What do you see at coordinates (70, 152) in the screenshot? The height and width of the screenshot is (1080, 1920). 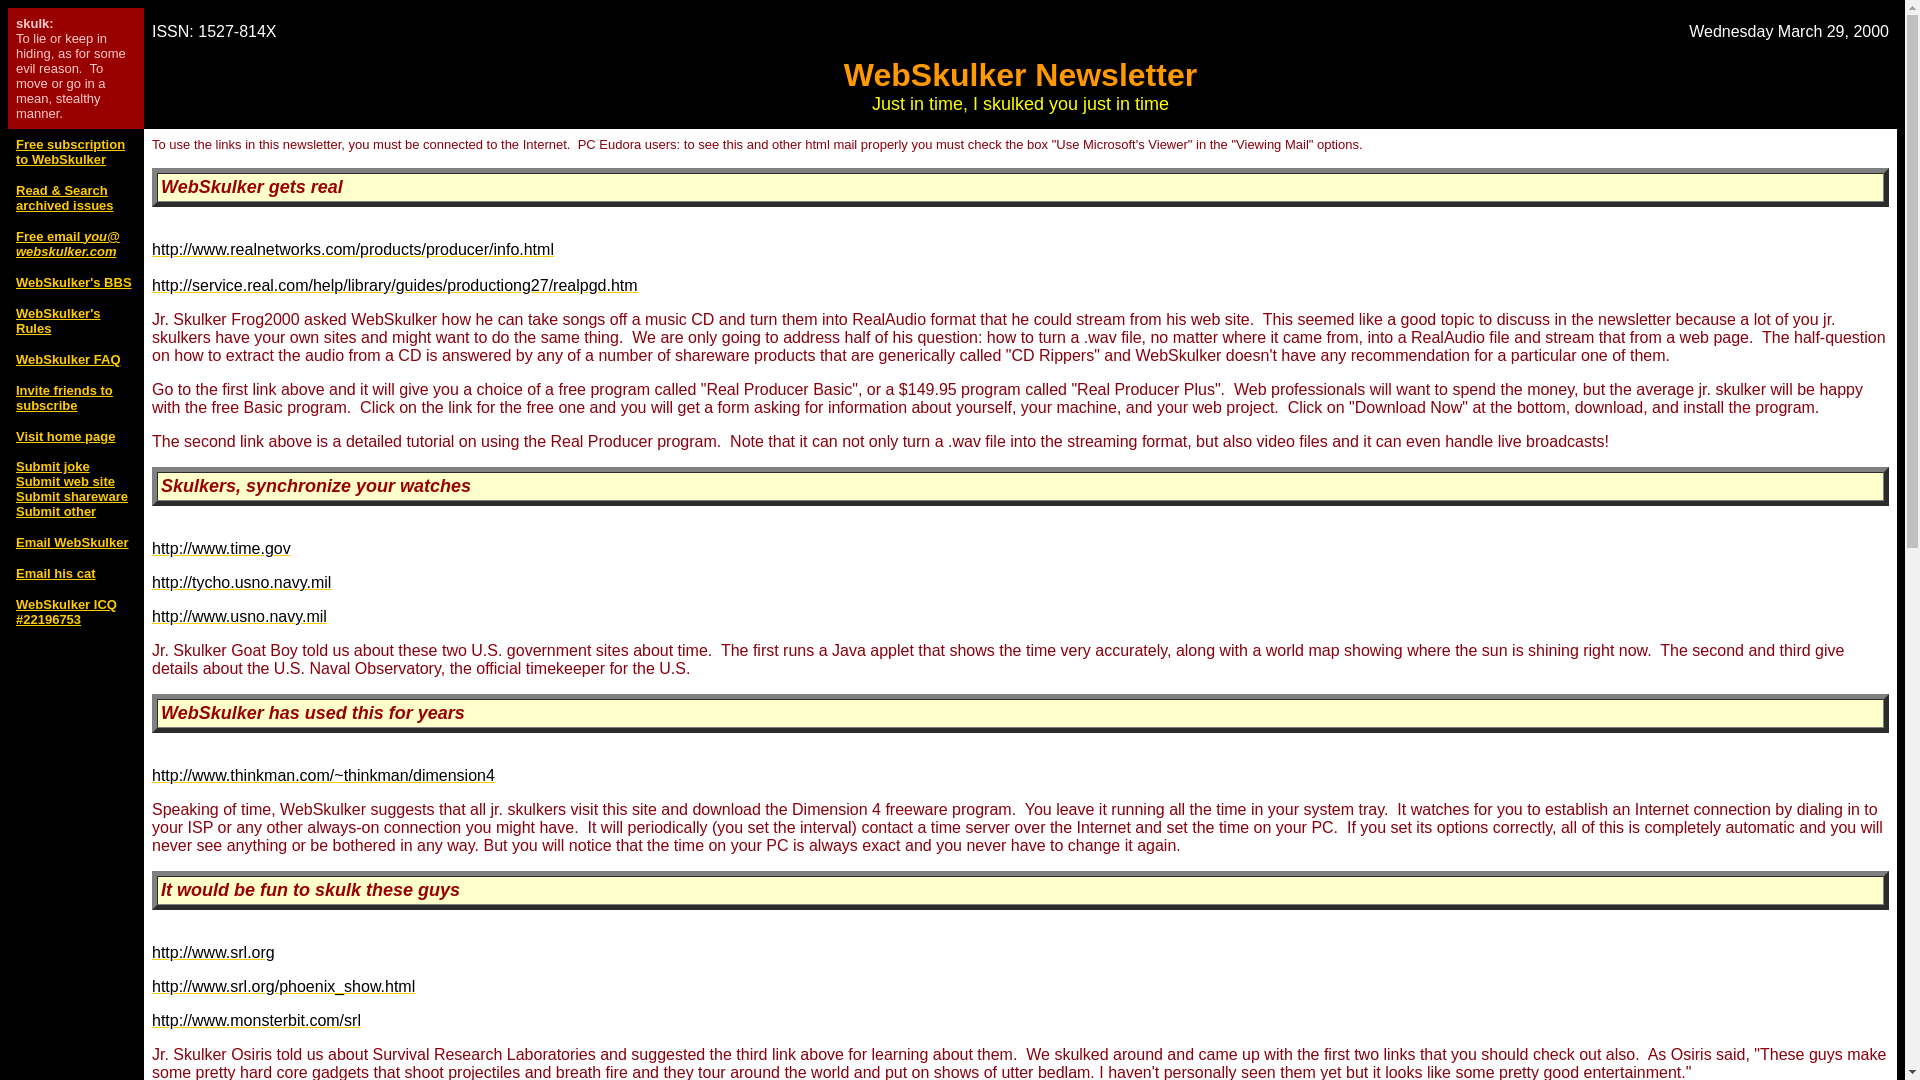 I see `Free subscription to WebSkulker` at bounding box center [70, 152].